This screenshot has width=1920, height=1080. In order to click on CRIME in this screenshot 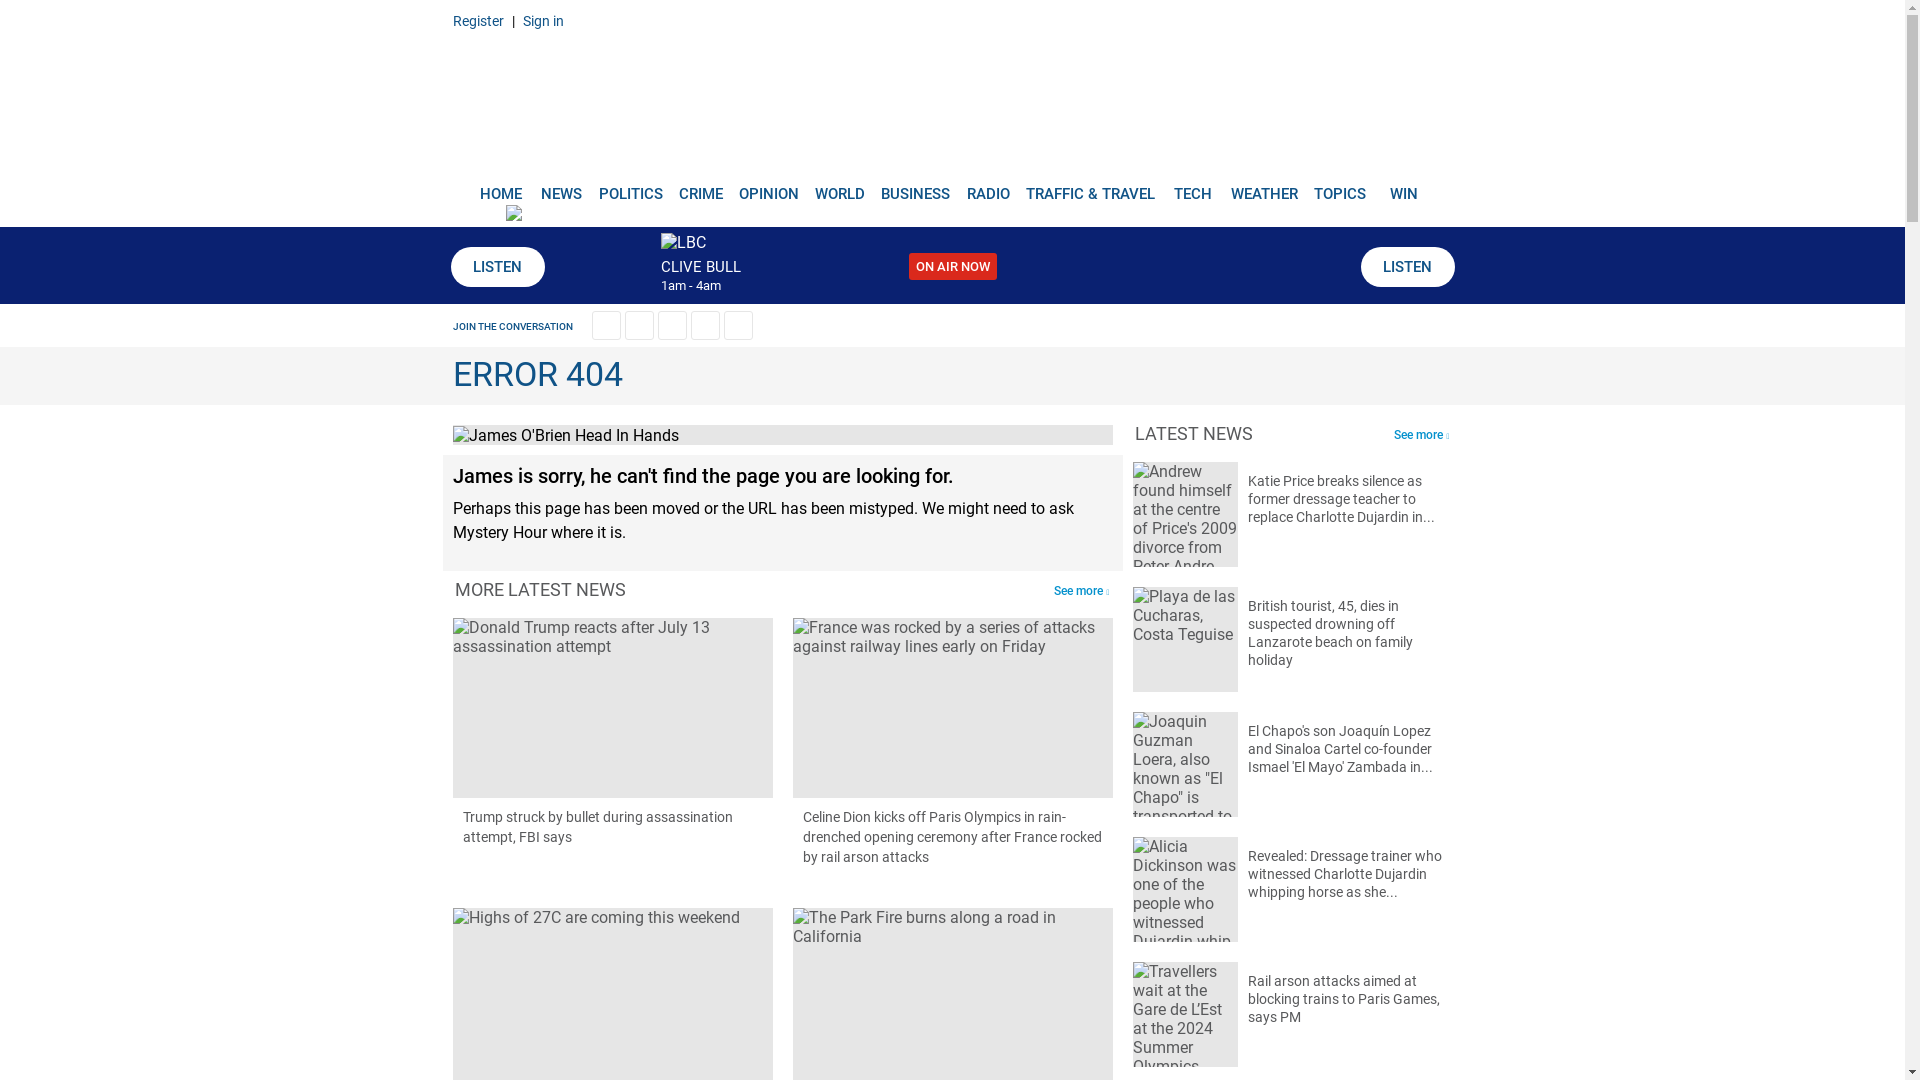, I will do `click(700, 186)`.